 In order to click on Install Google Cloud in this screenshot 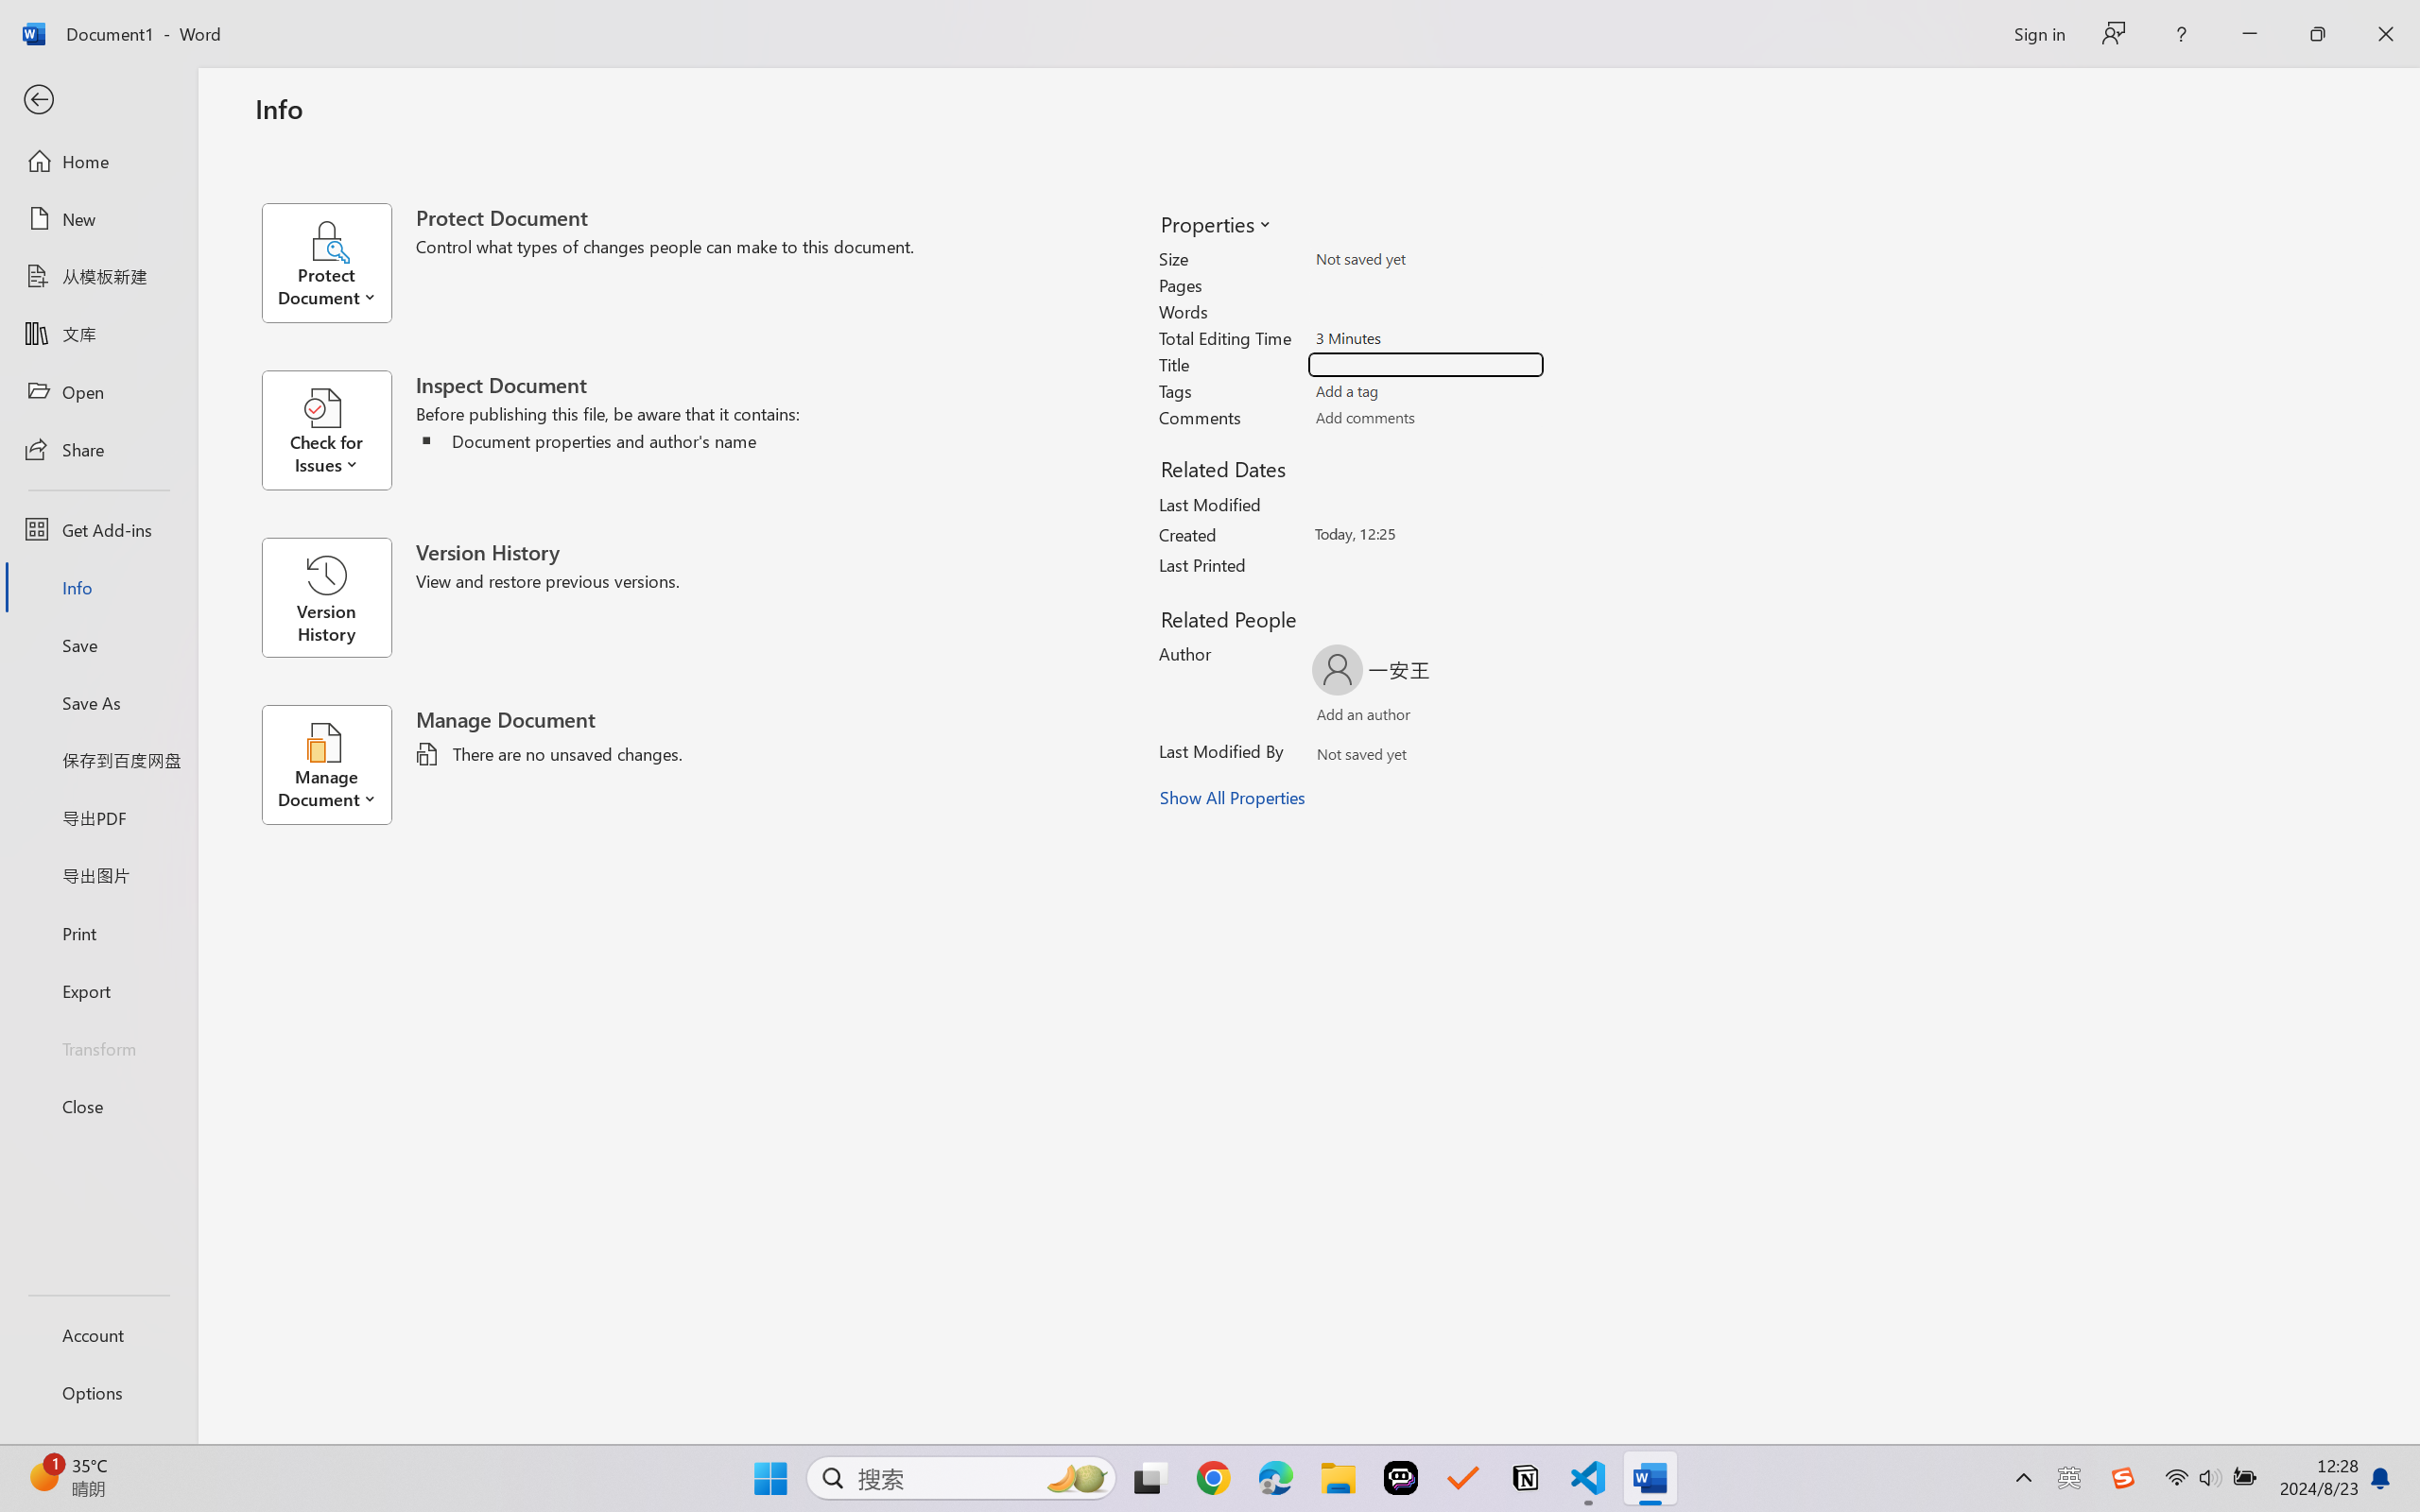, I will do `click(2288, 66)`.